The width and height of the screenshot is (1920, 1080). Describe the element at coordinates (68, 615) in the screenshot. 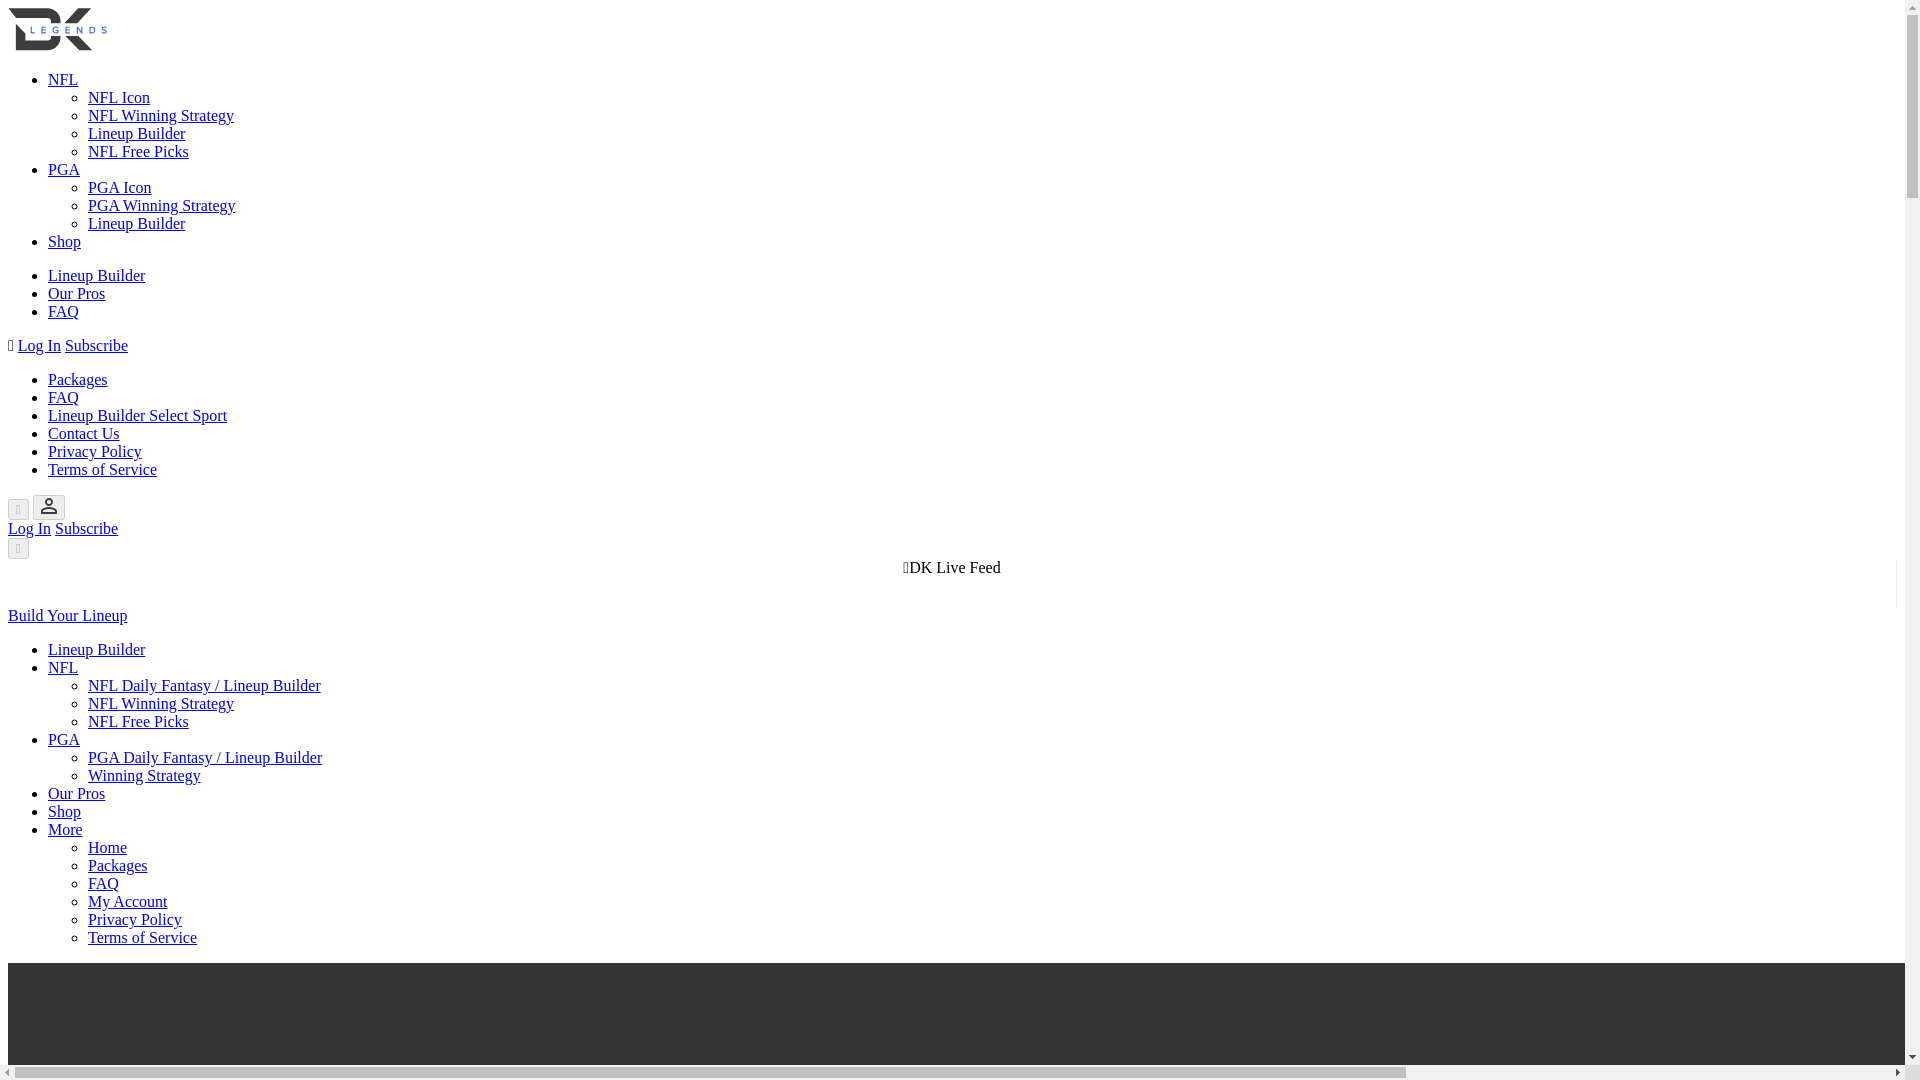

I see `Build Your Lineup` at that location.